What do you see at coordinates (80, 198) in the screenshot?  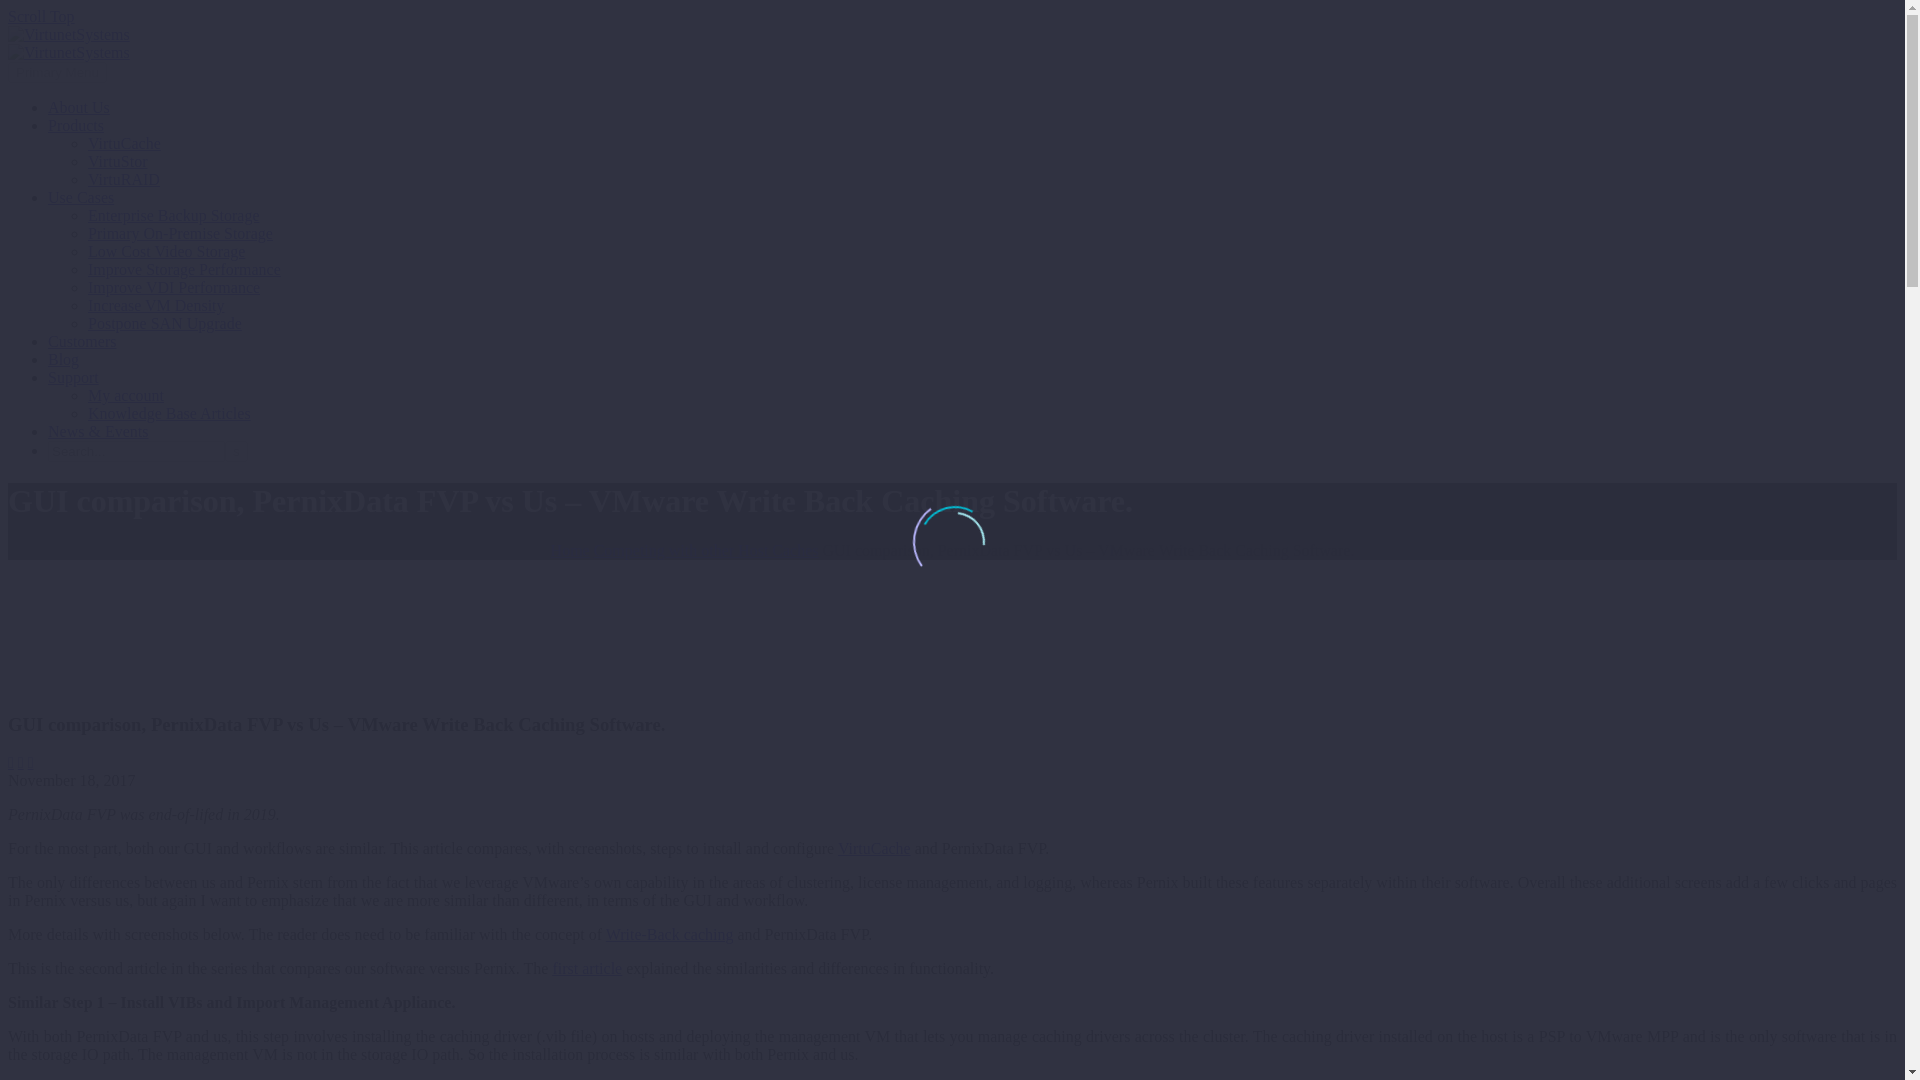 I see `Use Cases` at bounding box center [80, 198].